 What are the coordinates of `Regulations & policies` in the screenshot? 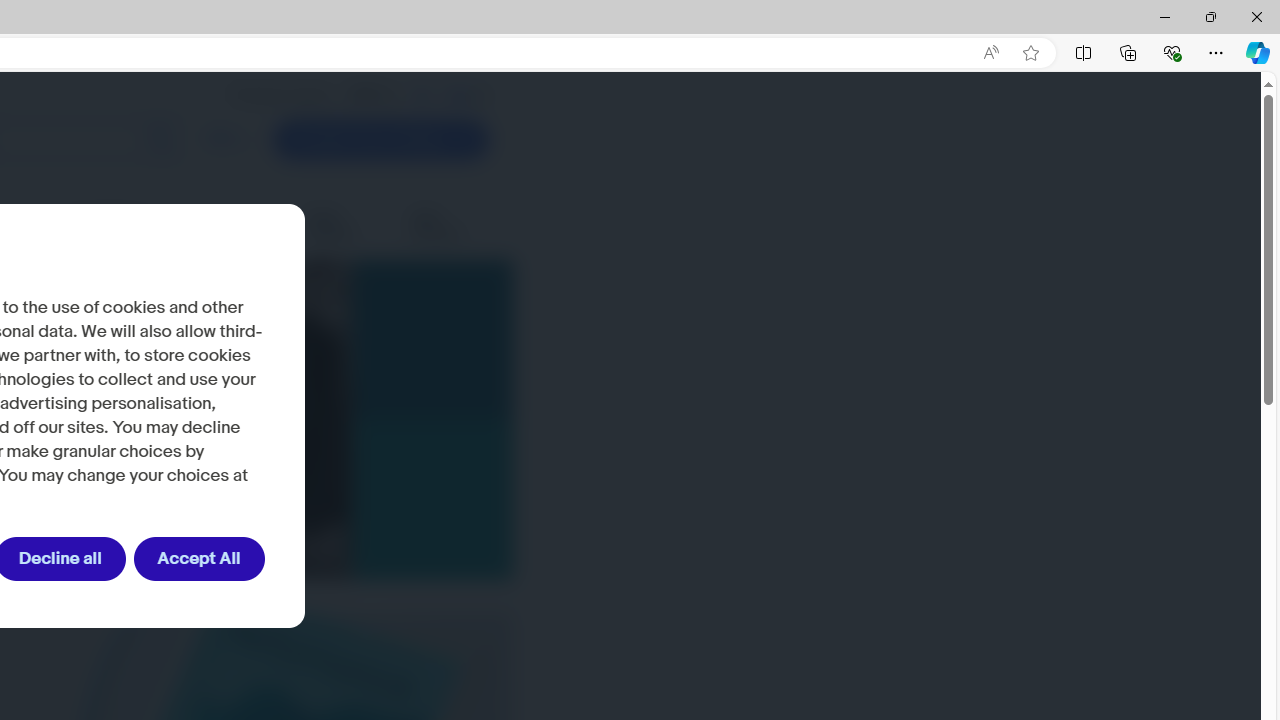 It's located at (132, 226).